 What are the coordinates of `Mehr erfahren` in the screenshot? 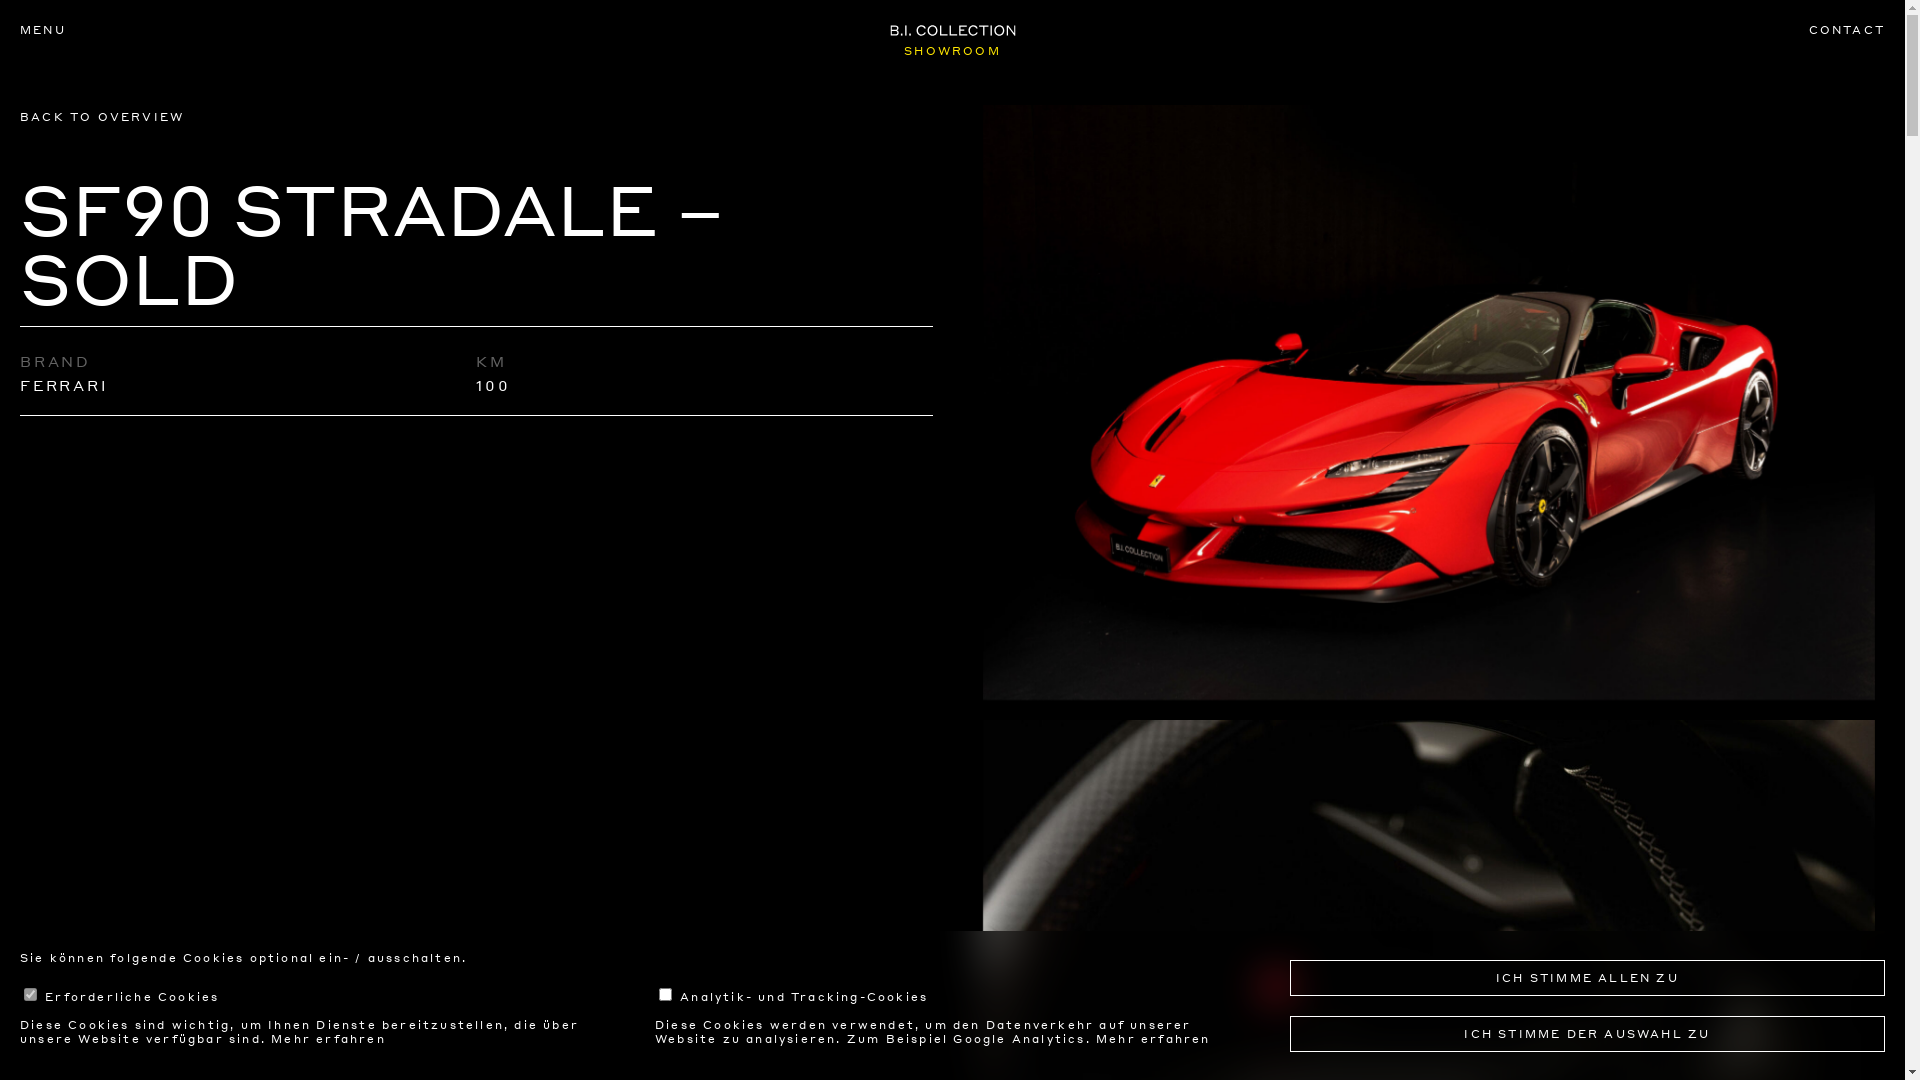 It's located at (1154, 1039).